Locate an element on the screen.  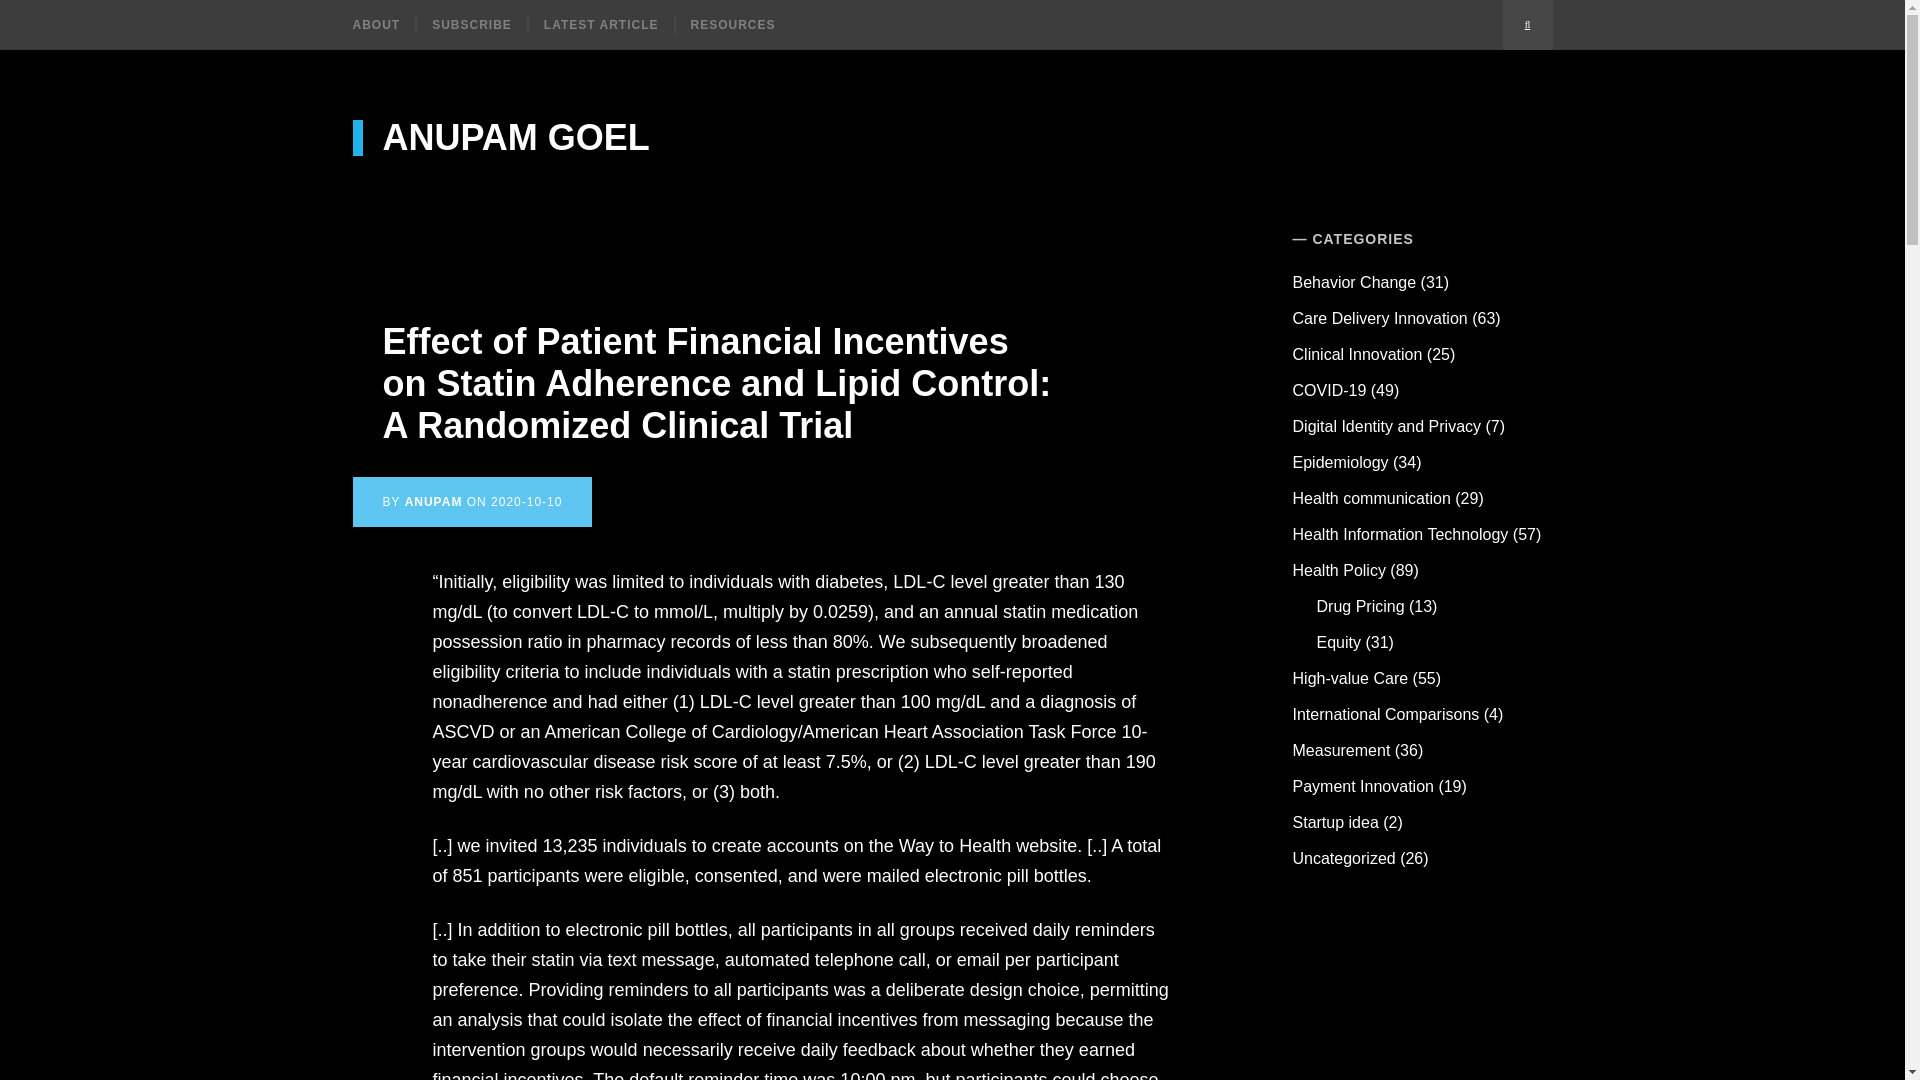
SUBSCRIBE is located at coordinates (470, 24).